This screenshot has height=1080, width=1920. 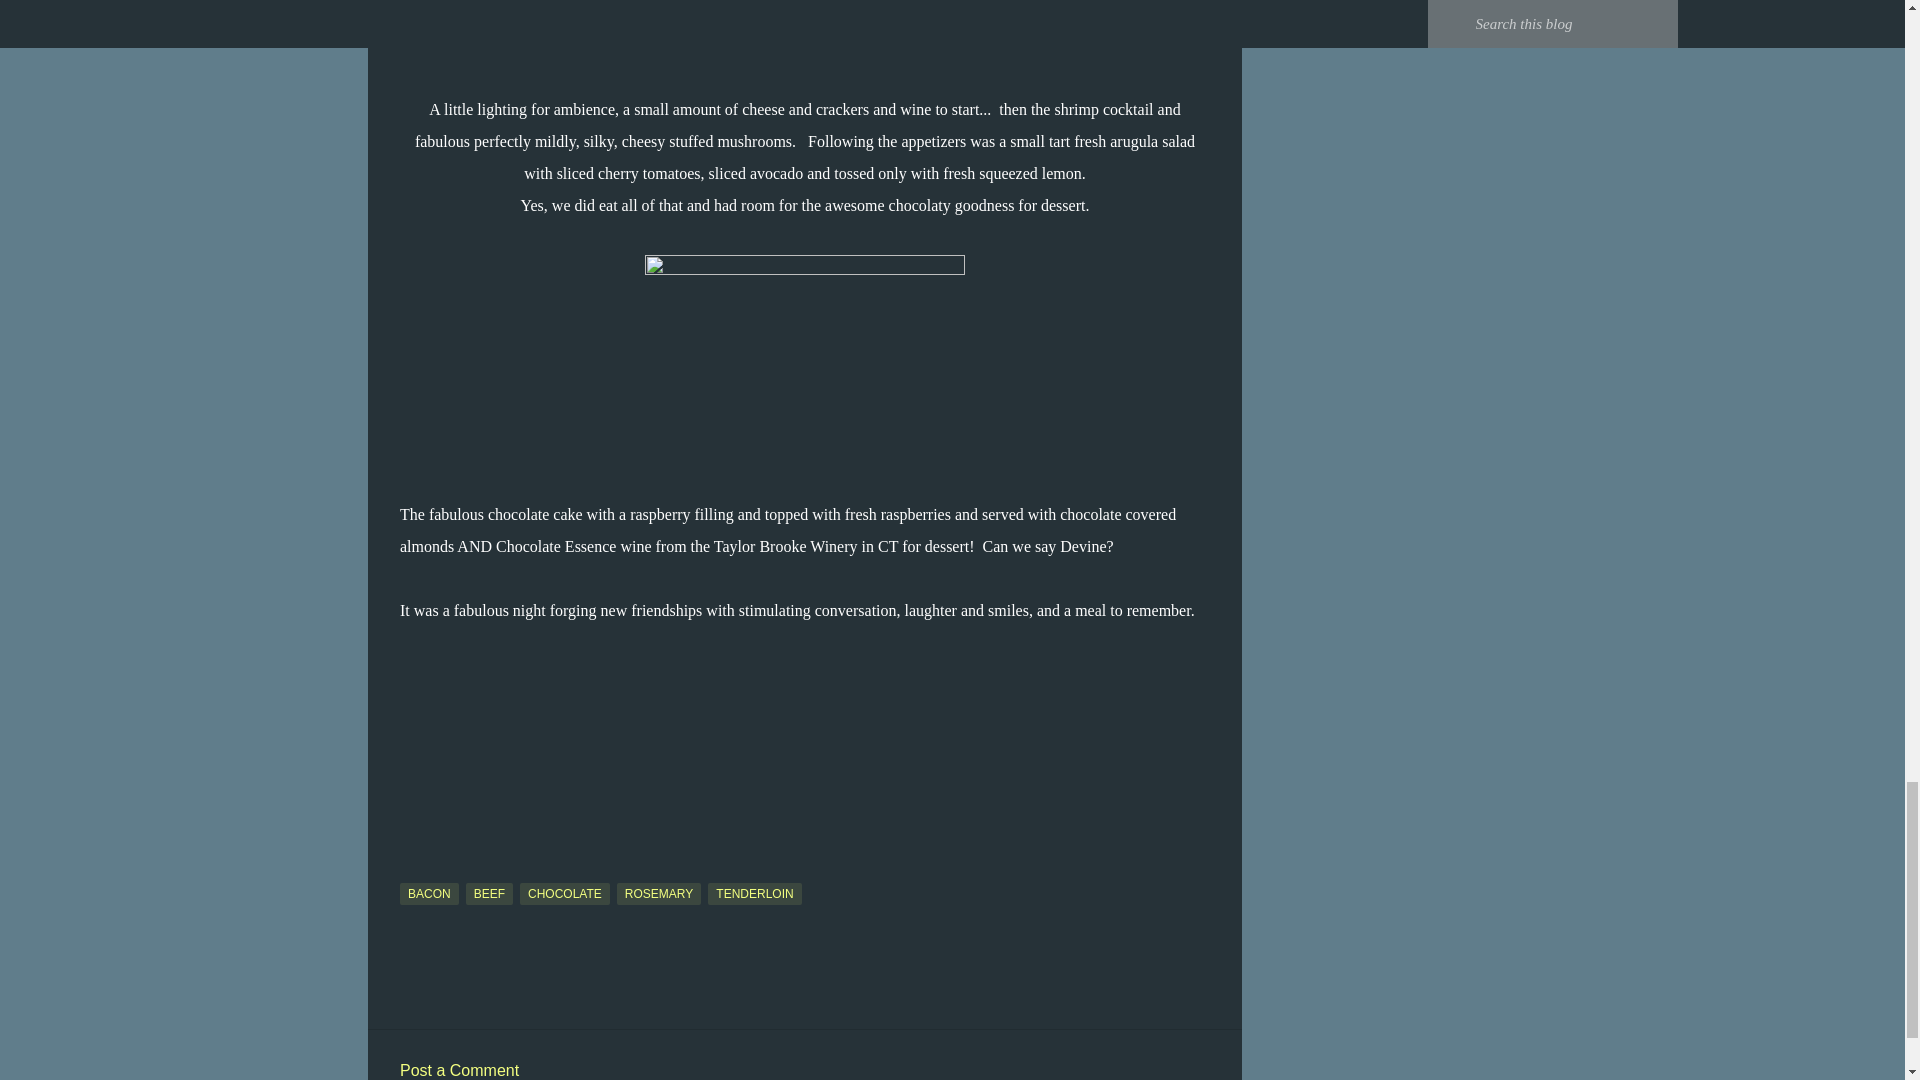 I want to click on BEEF, so click(x=489, y=894).